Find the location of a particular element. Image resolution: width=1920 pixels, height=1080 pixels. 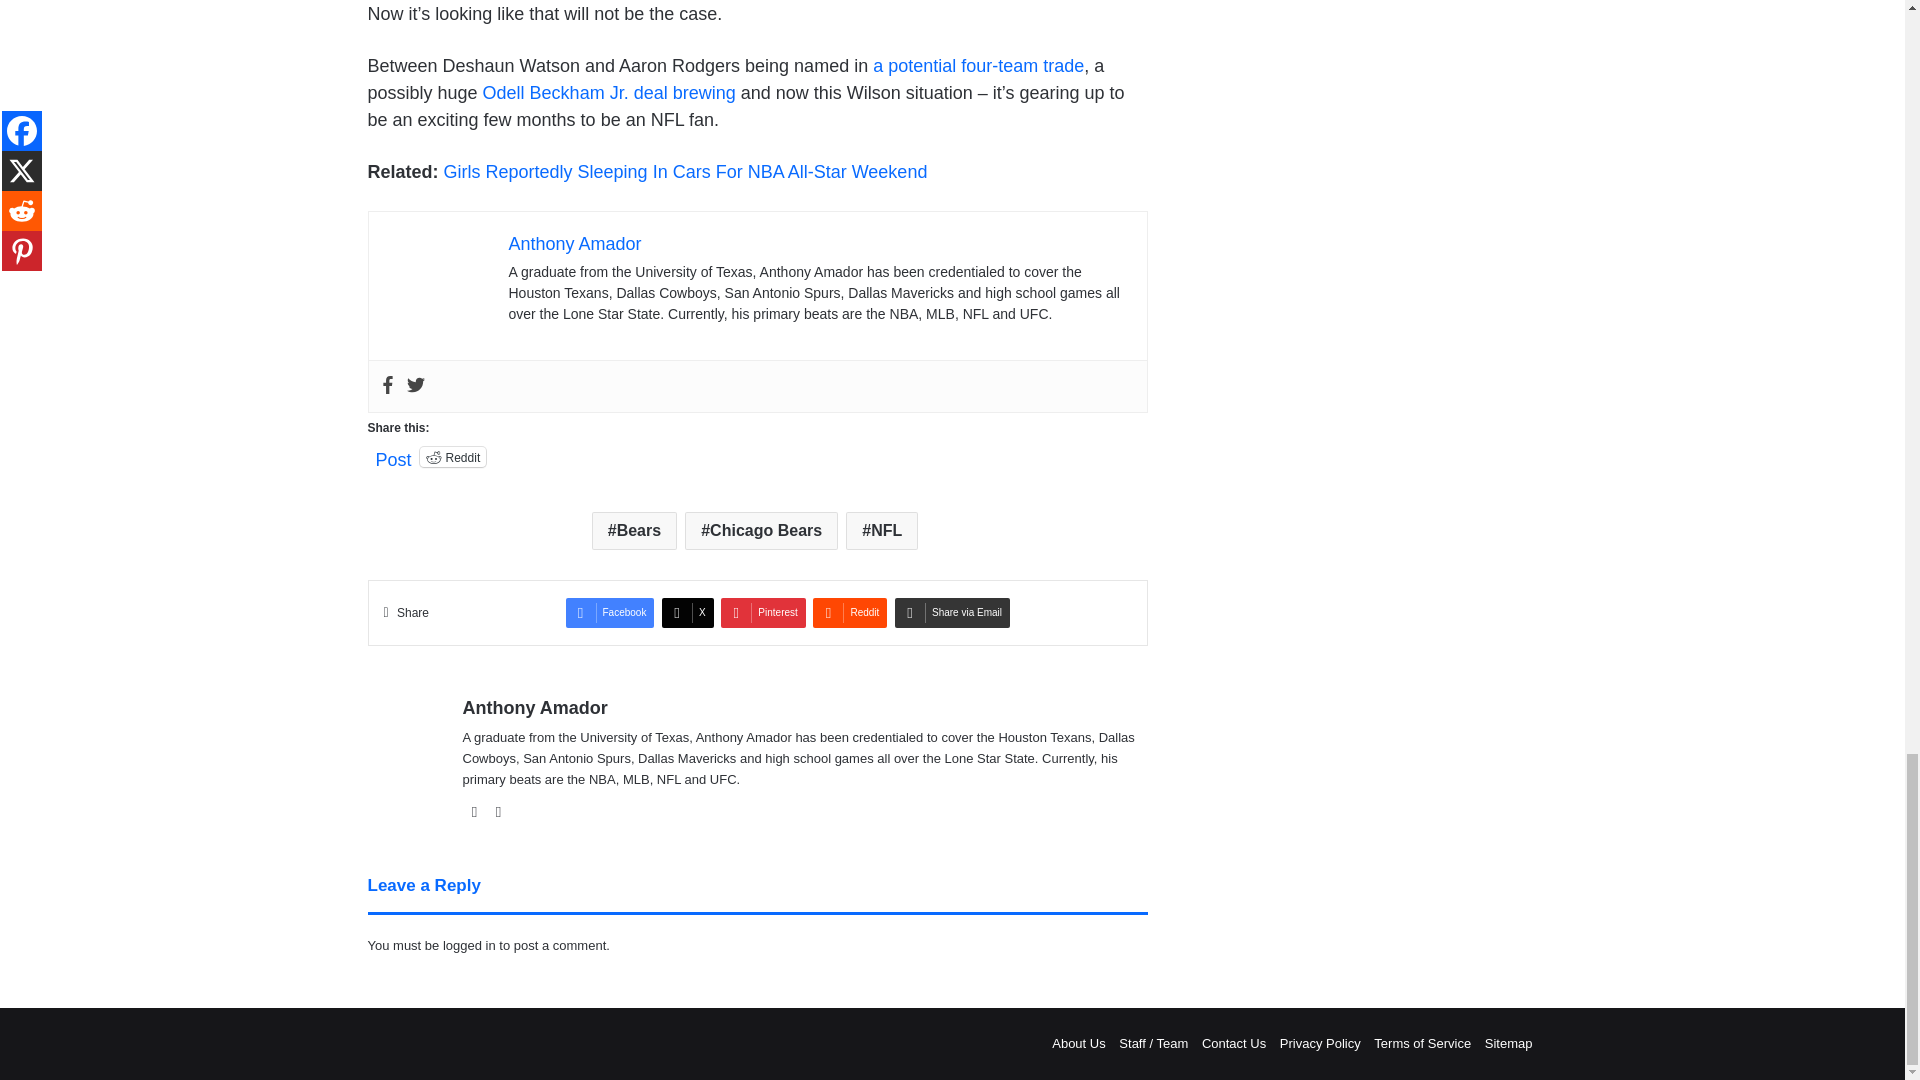

a potential four-team trade is located at coordinates (978, 66).